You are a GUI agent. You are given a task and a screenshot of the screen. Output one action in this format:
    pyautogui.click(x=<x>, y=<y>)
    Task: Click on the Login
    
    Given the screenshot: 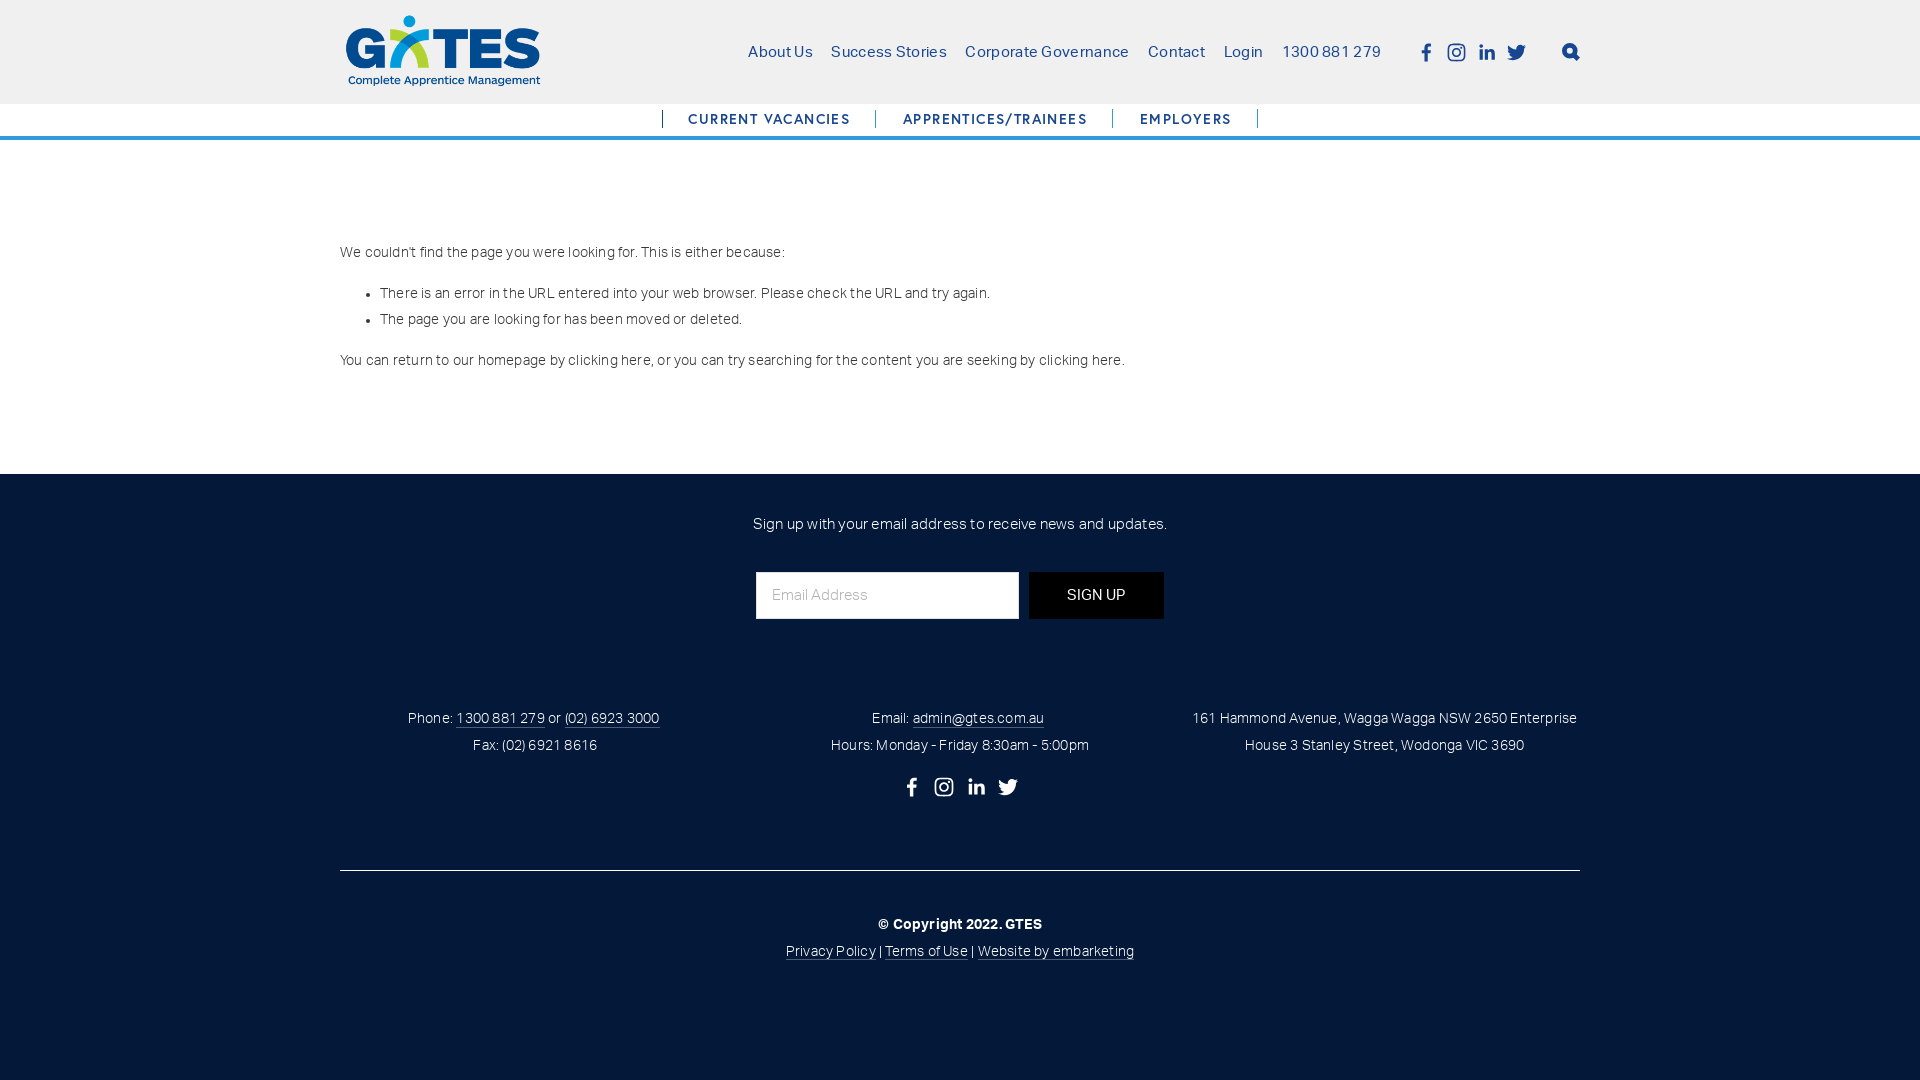 What is the action you would take?
    pyautogui.click(x=1244, y=52)
    